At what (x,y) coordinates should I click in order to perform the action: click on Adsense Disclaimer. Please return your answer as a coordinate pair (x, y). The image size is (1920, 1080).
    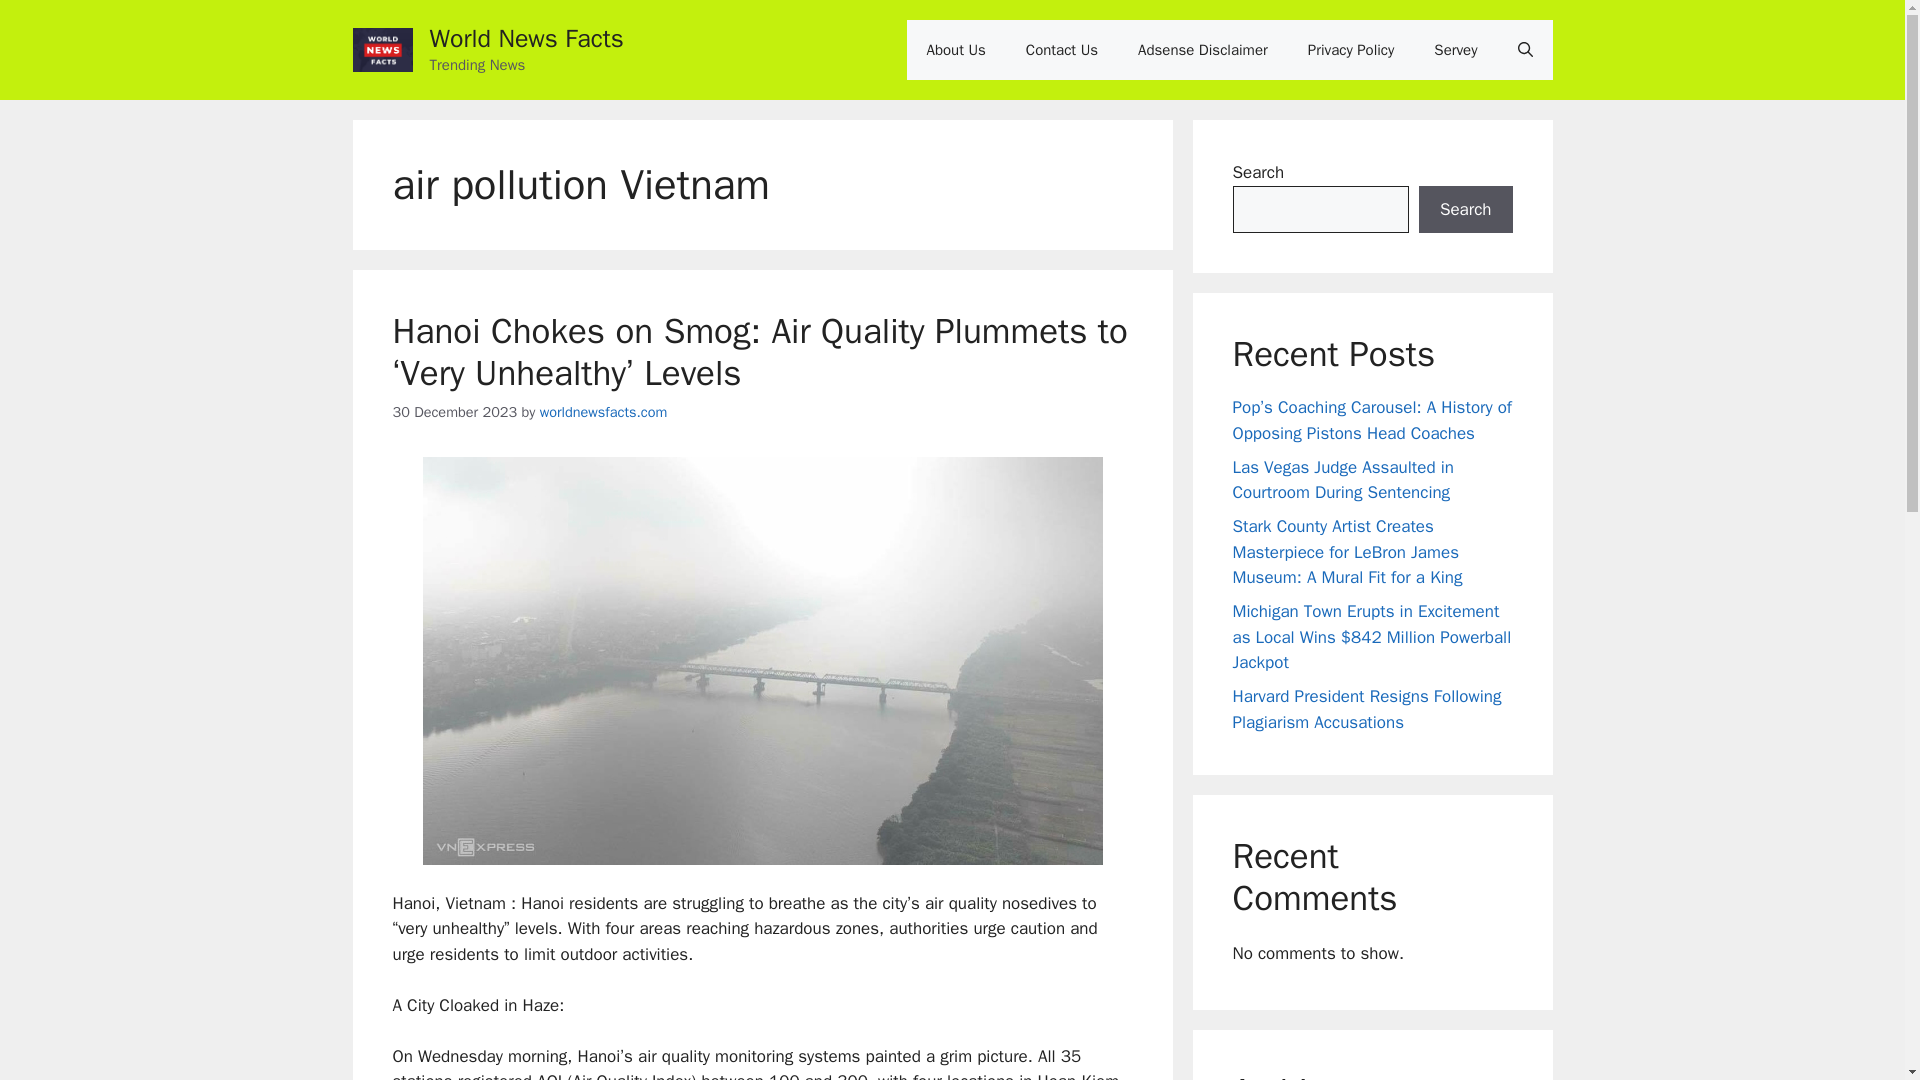
    Looking at the image, I should click on (1202, 50).